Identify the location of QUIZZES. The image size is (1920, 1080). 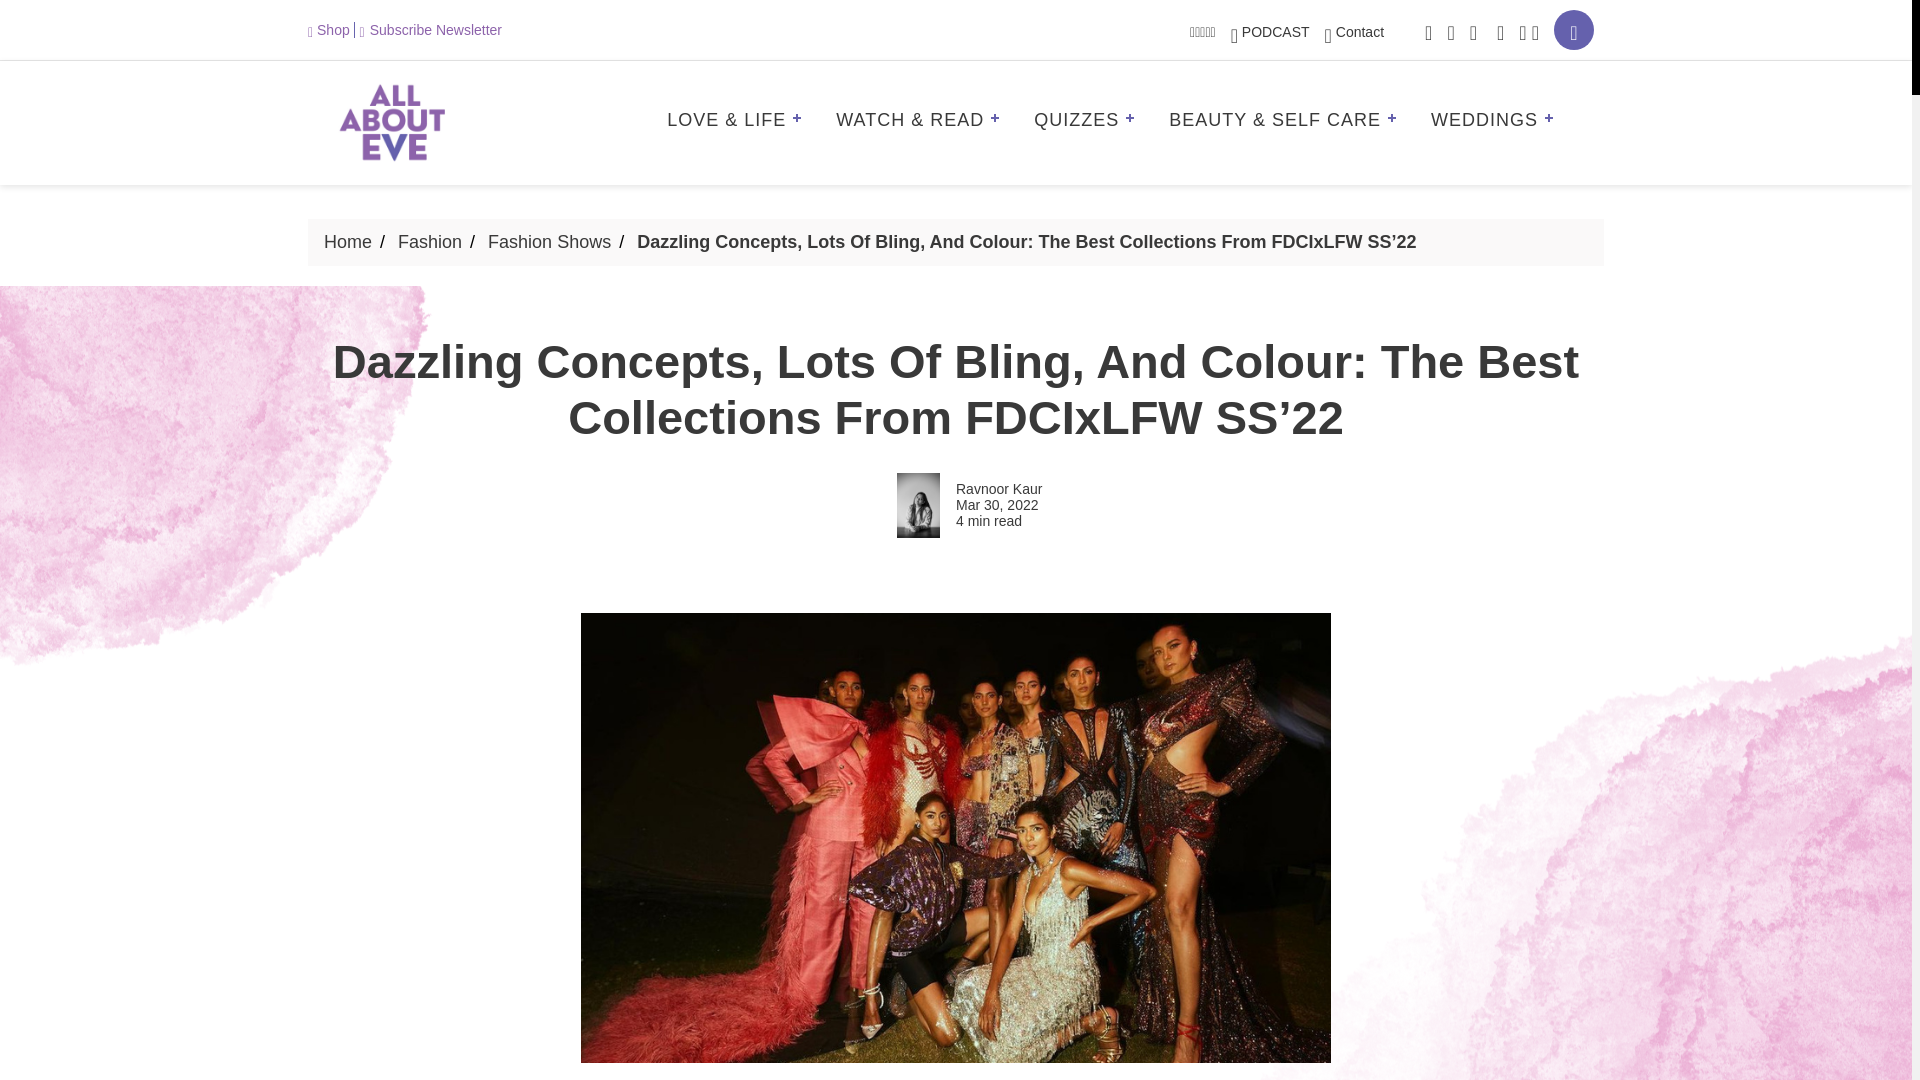
(1091, 122).